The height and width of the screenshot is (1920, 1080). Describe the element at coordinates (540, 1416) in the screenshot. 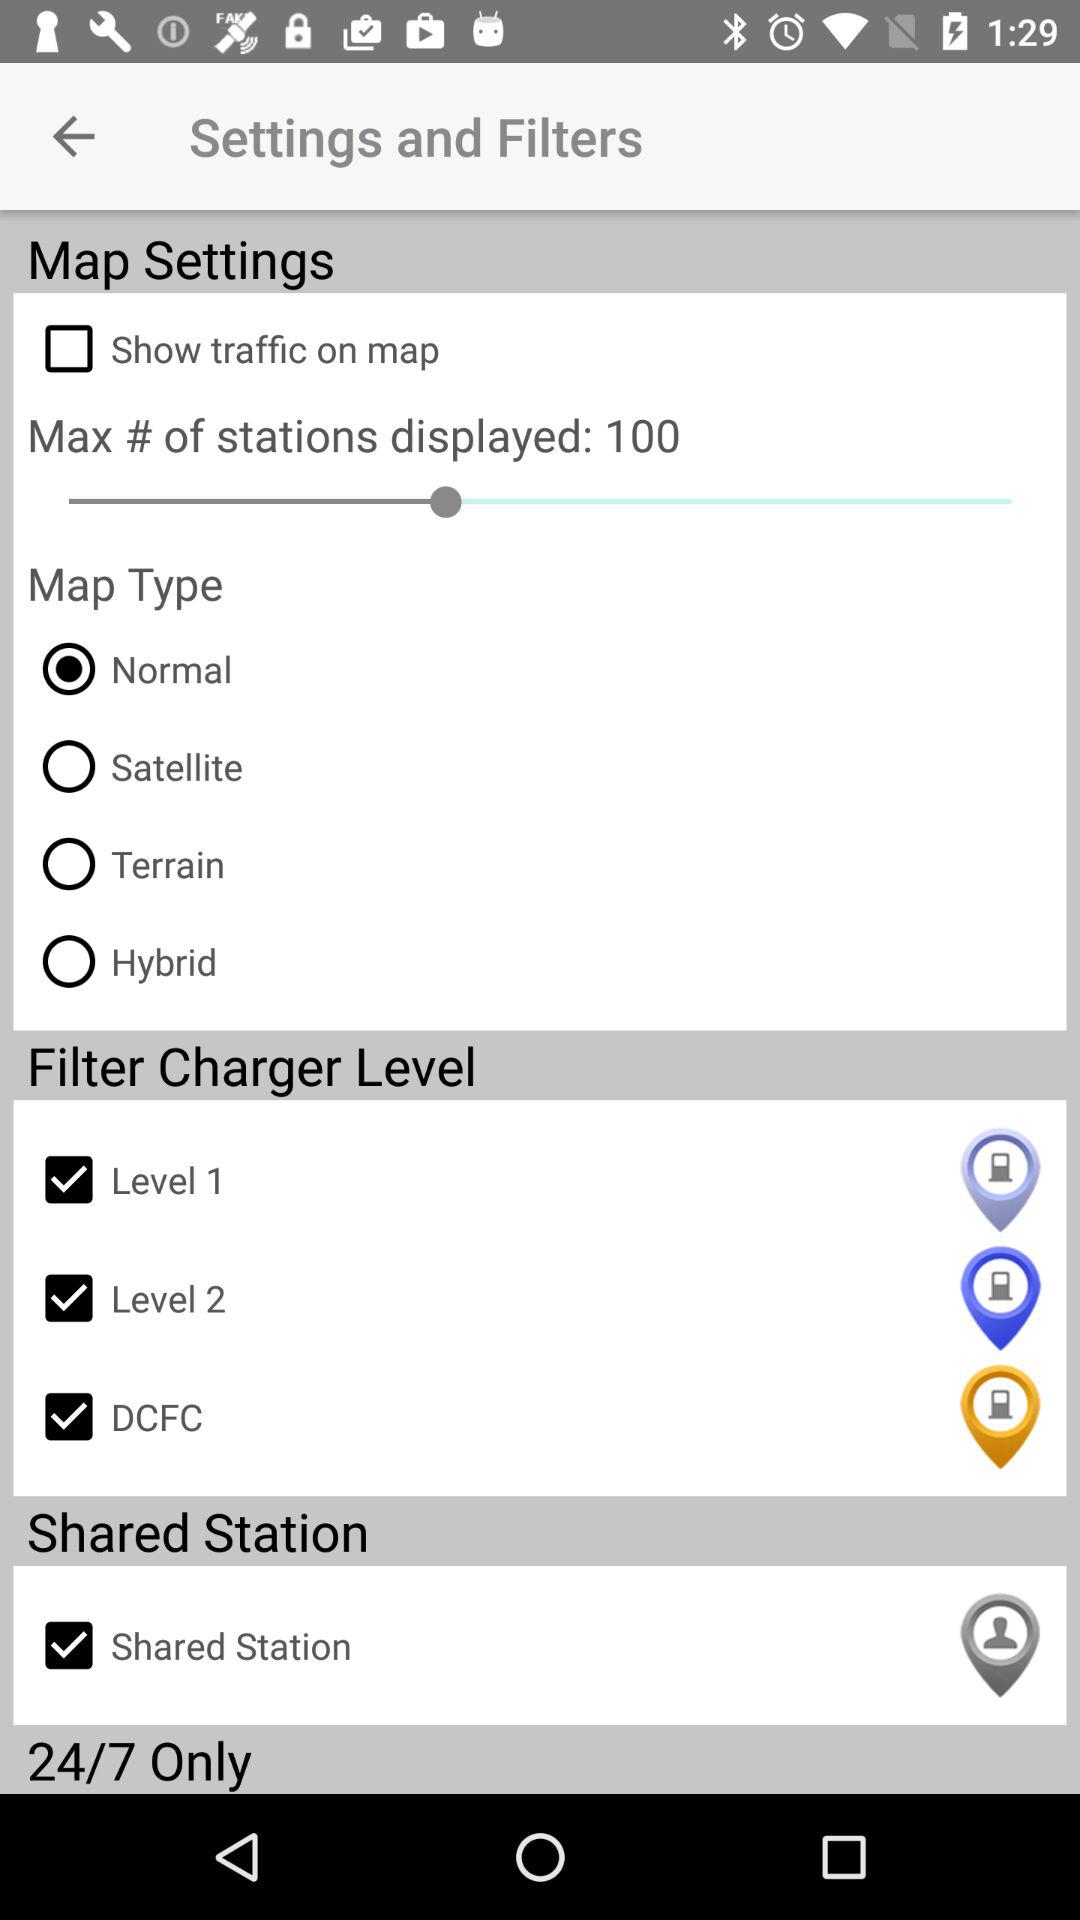

I see `turn on icon below level 2` at that location.